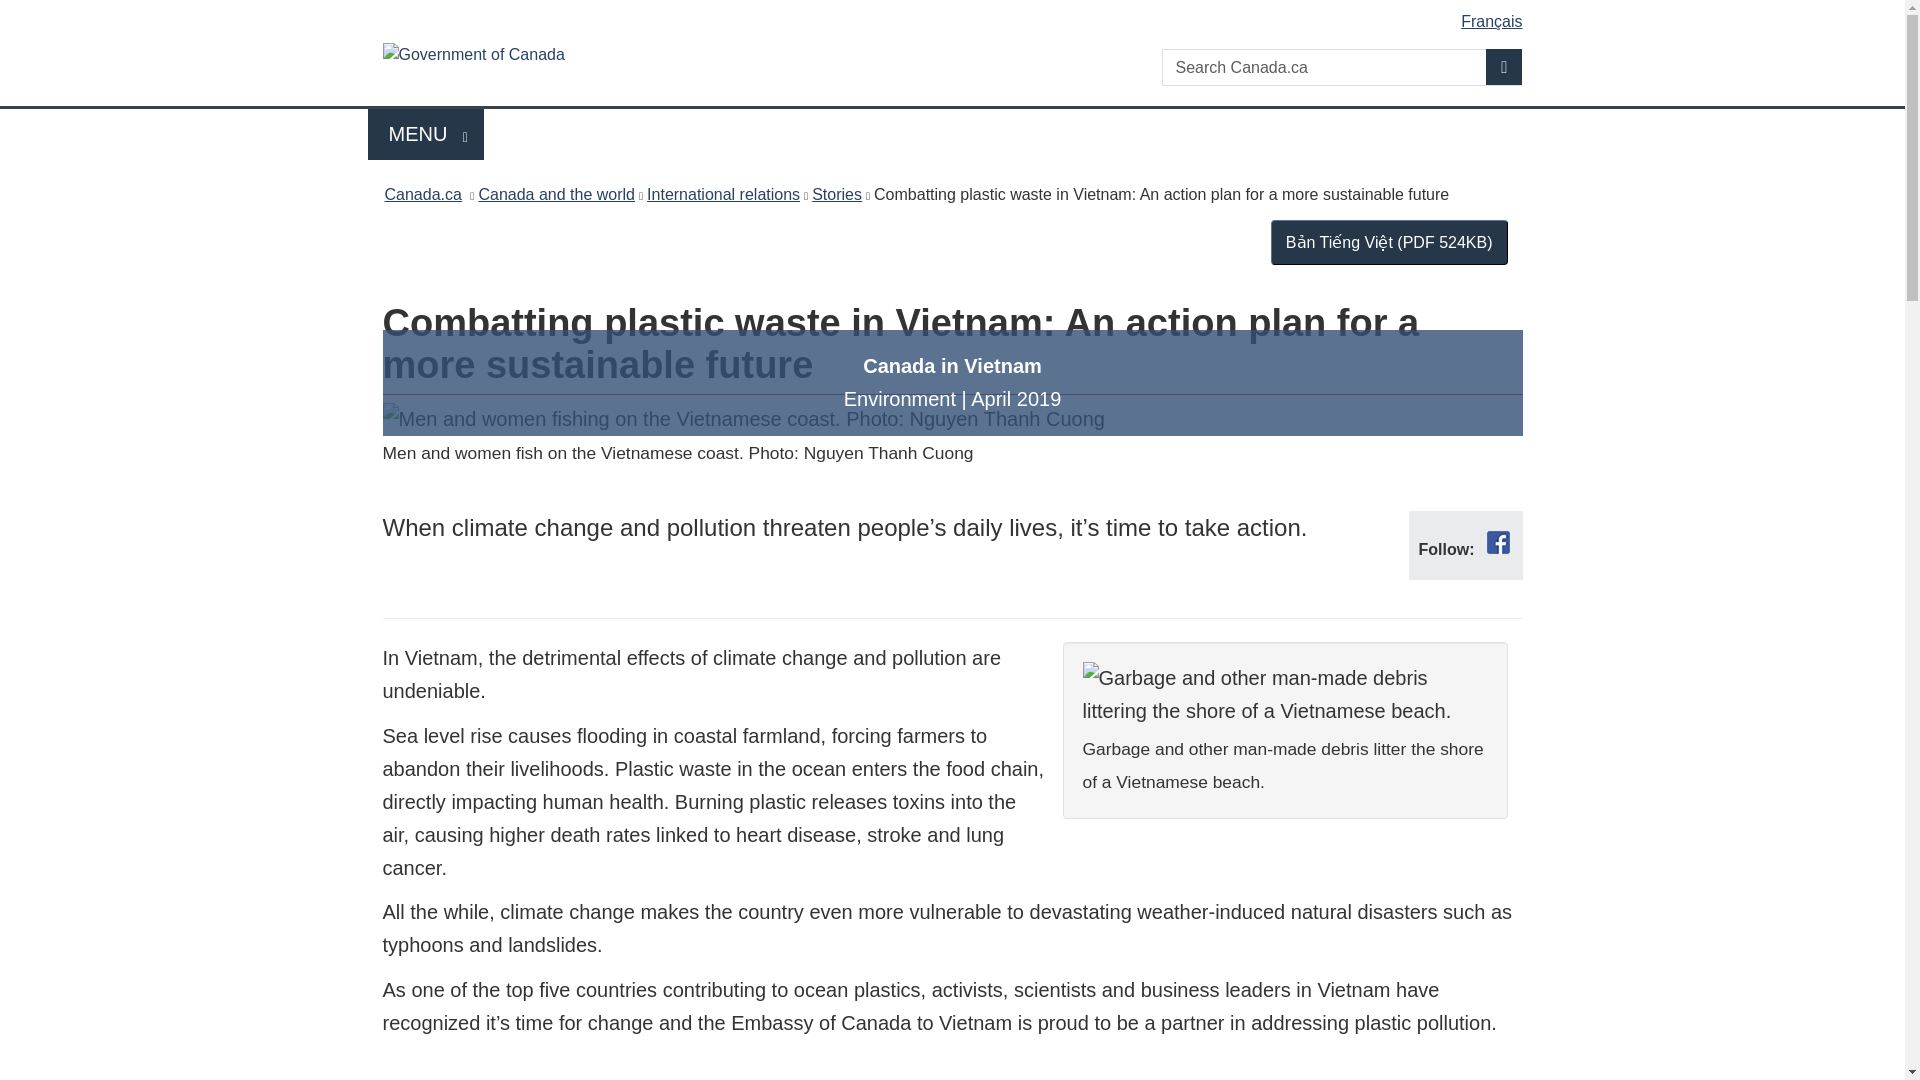 The width and height of the screenshot is (1920, 1080). I want to click on Government of Canada, so click(562, 58).